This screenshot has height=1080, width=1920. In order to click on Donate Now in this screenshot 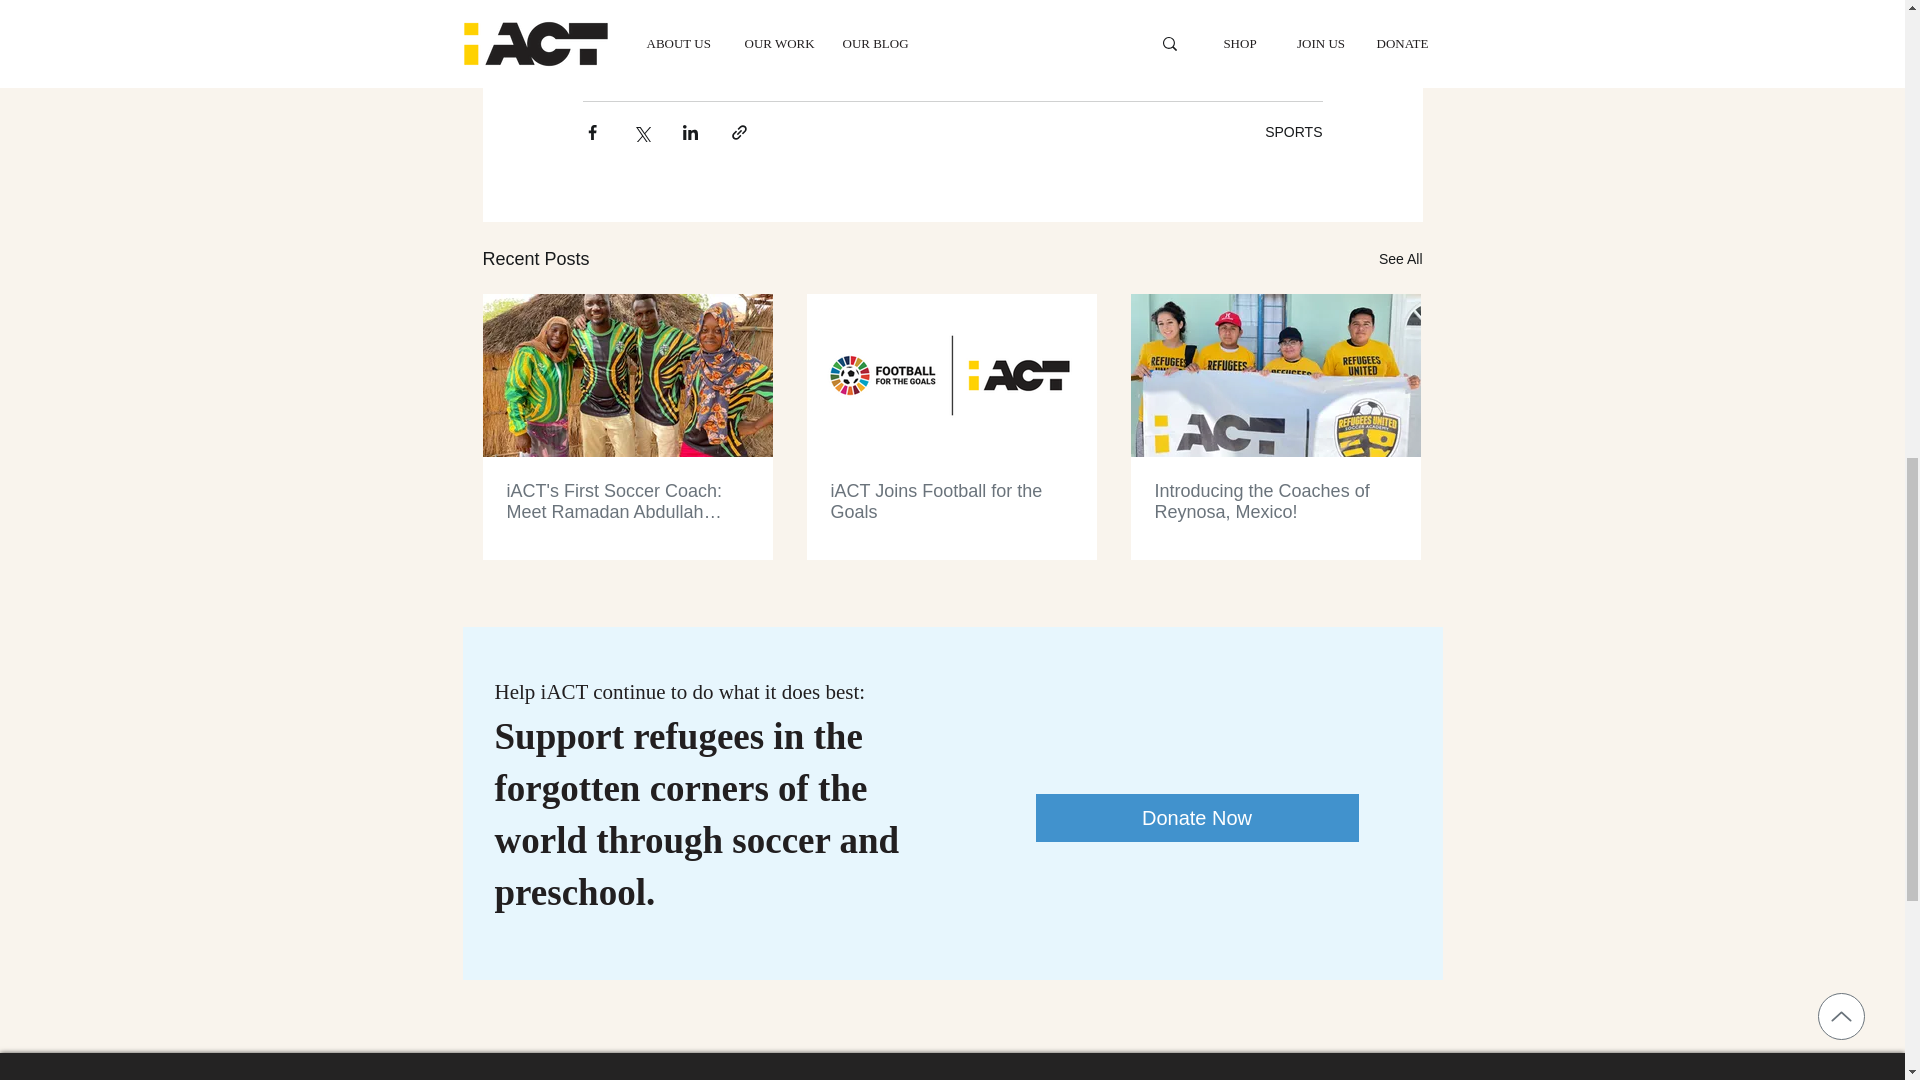, I will do `click(1198, 818)`.